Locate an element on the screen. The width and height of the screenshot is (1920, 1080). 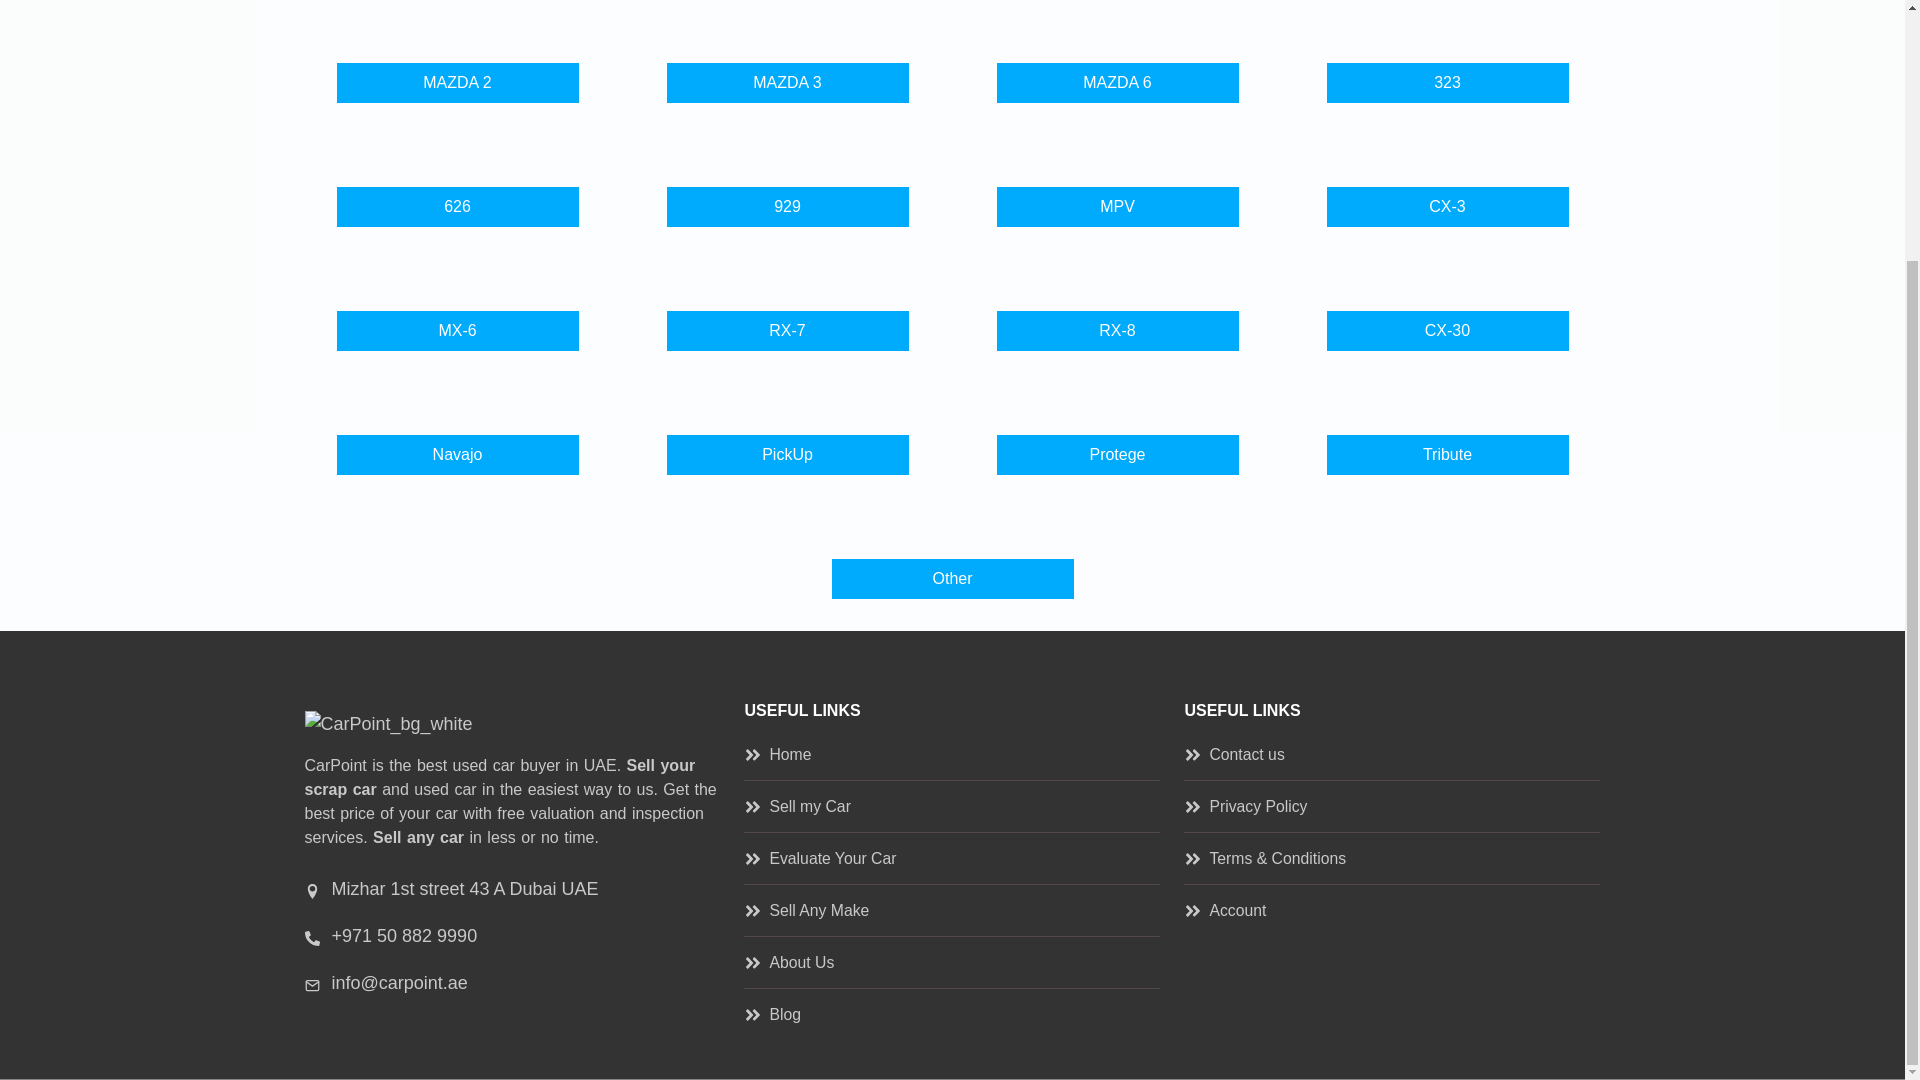
Evaluate Your Car is located at coordinates (820, 858).